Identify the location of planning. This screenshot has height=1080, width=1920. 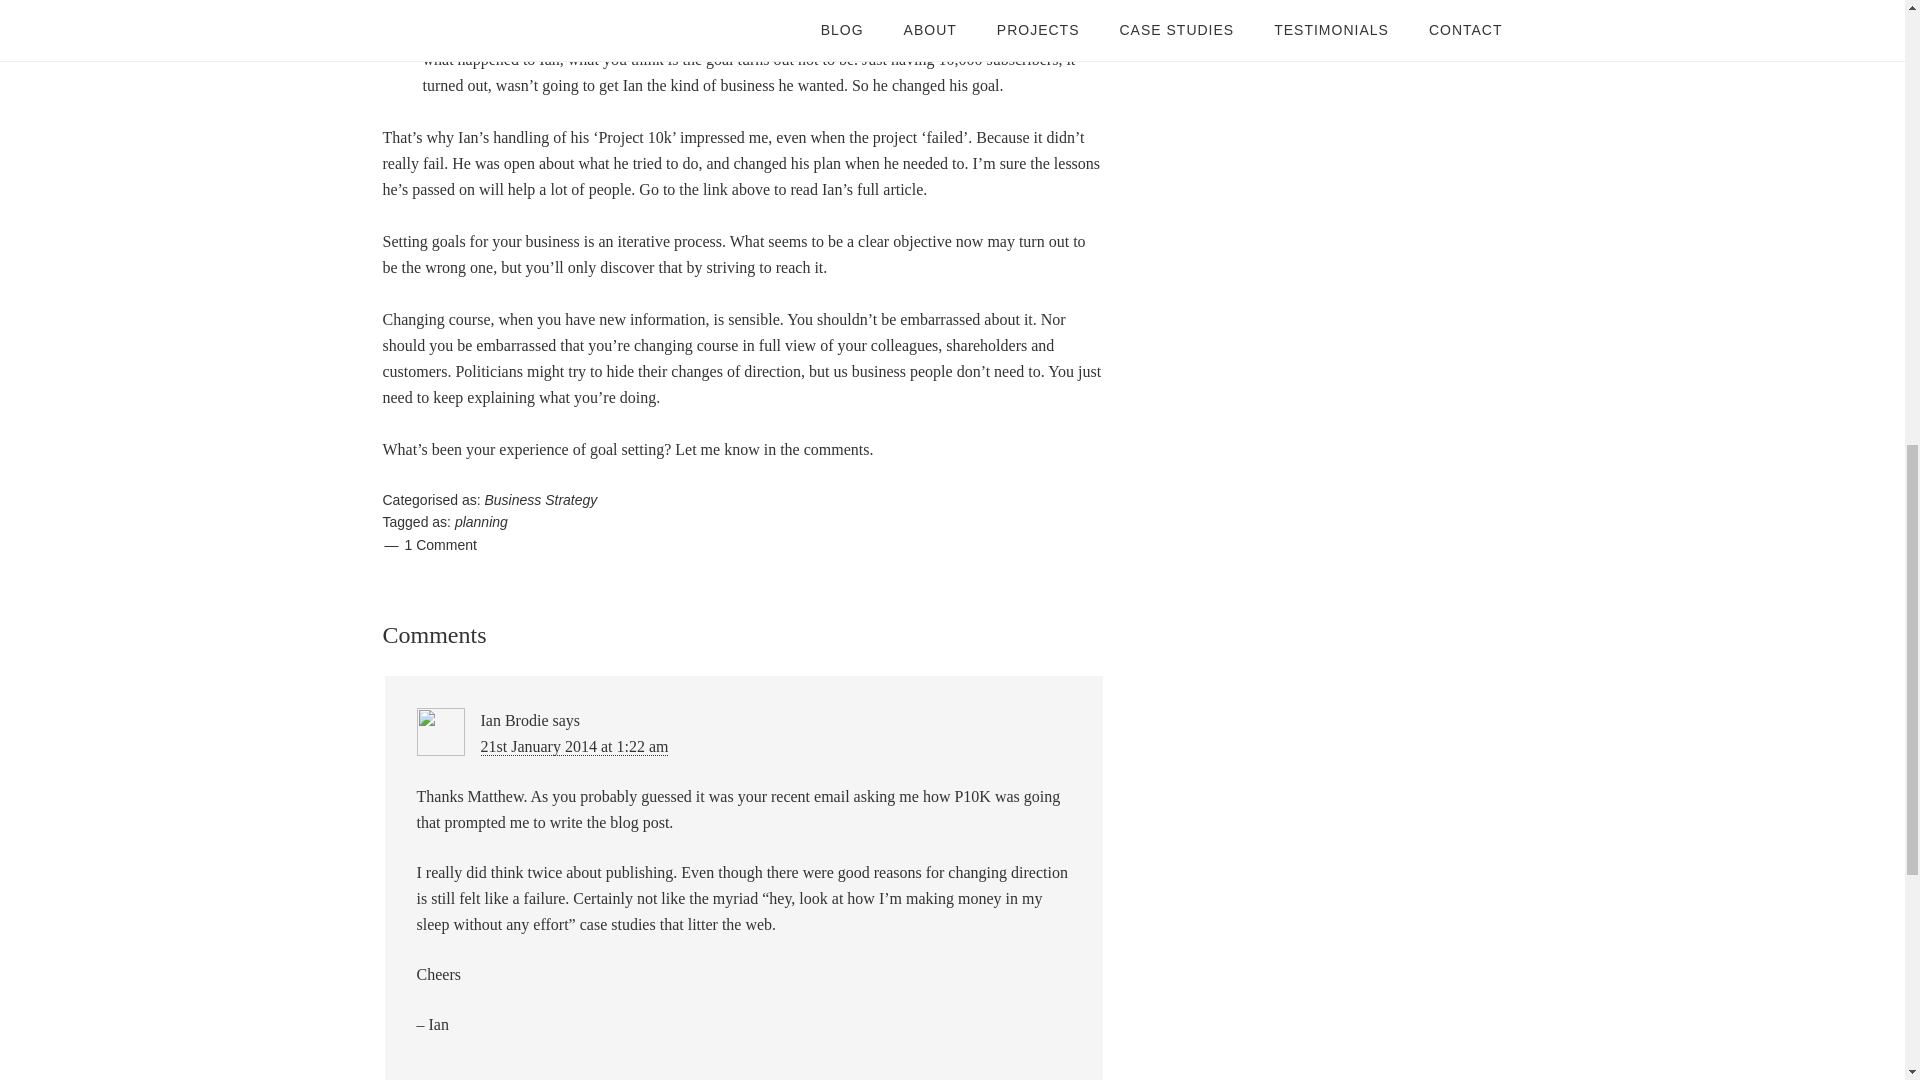
(482, 522).